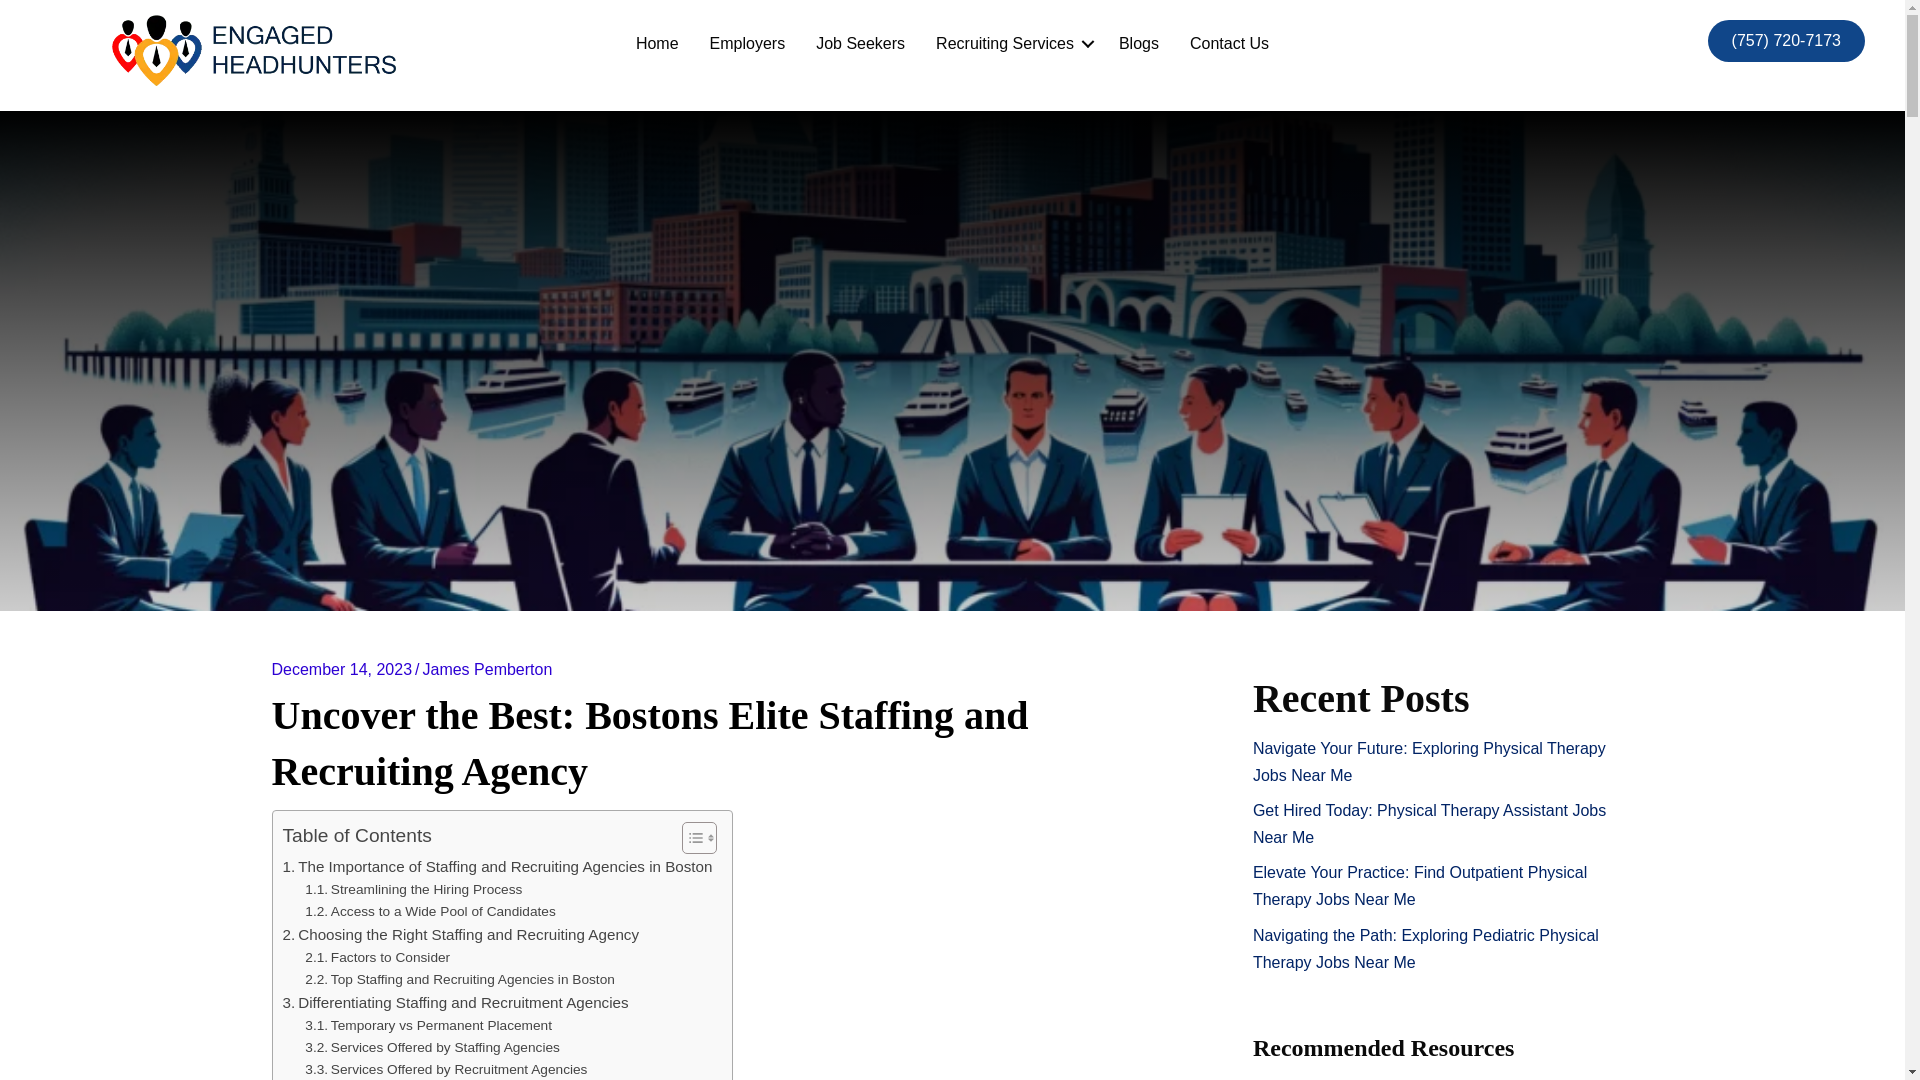 The width and height of the screenshot is (1920, 1080). I want to click on Home, so click(656, 43).